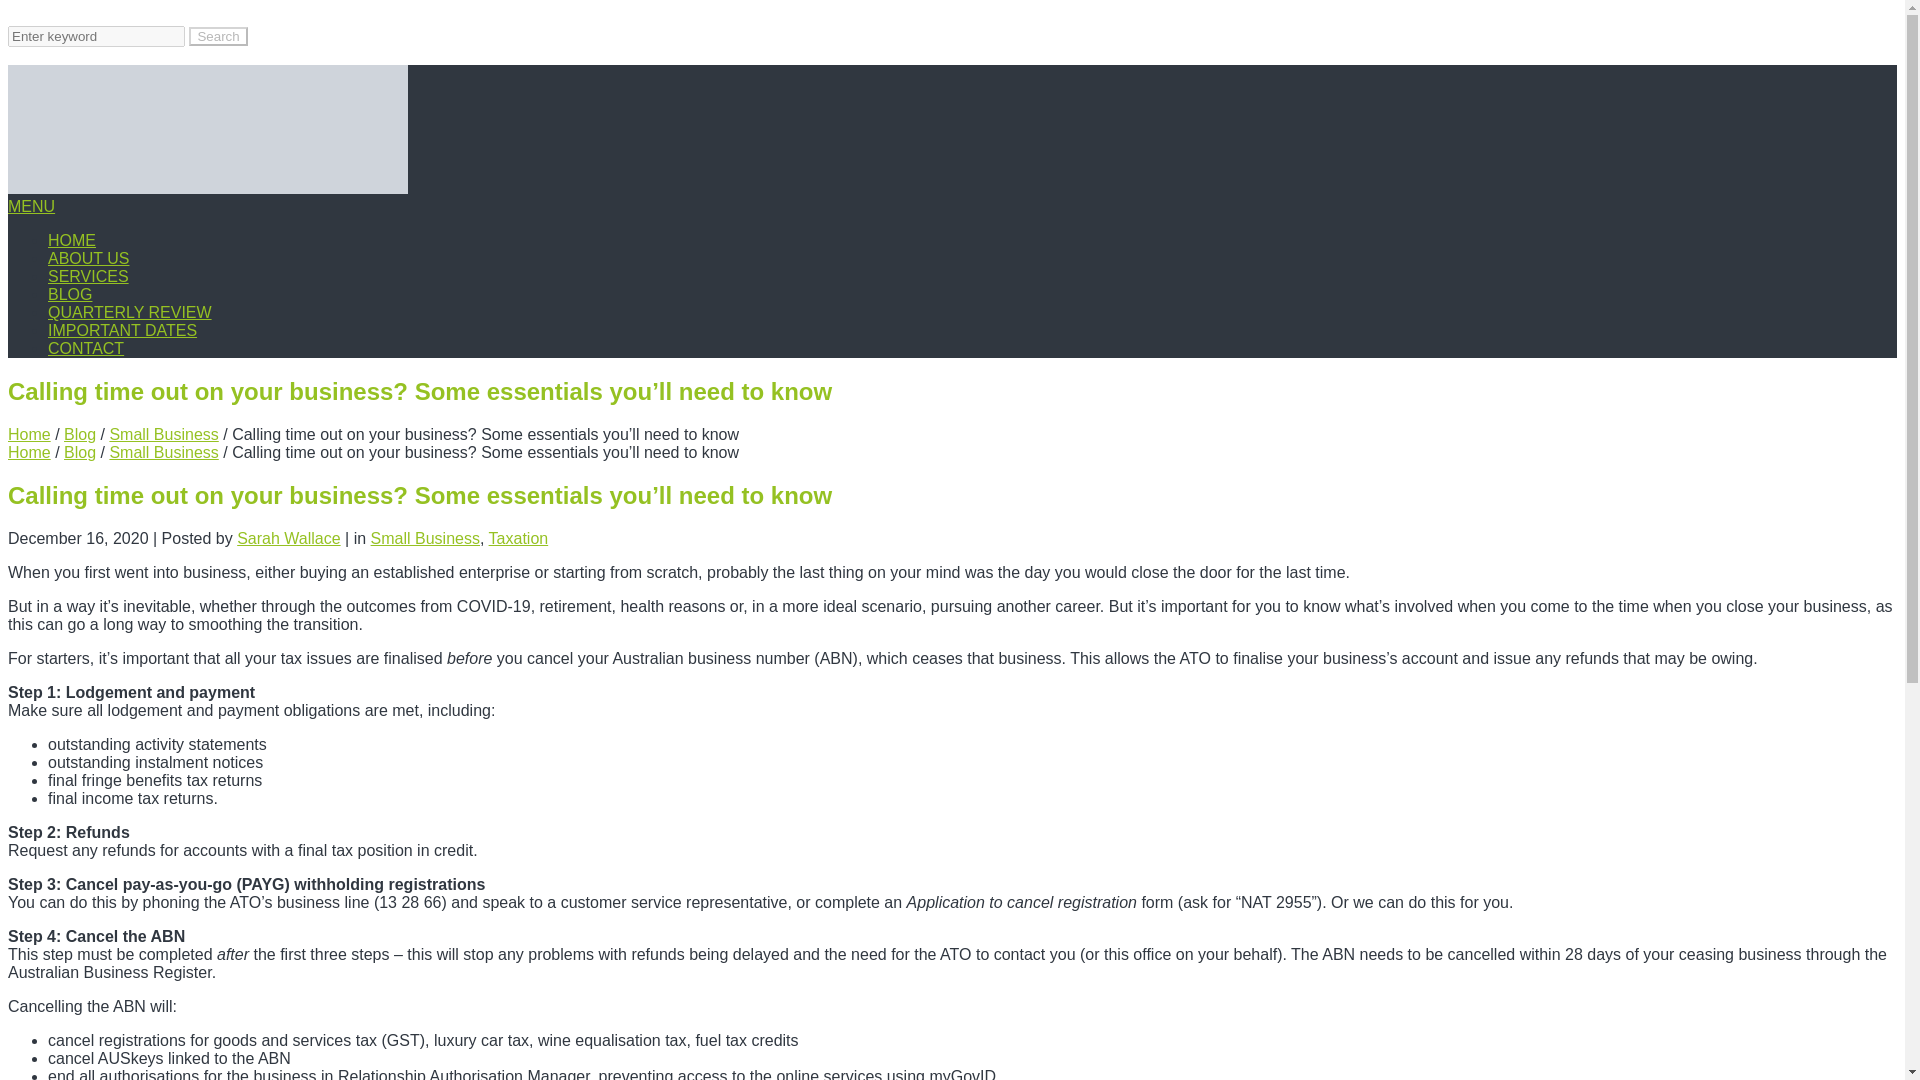 Image resolution: width=1920 pixels, height=1080 pixels. Describe the element at coordinates (80, 452) in the screenshot. I see `Blog` at that location.